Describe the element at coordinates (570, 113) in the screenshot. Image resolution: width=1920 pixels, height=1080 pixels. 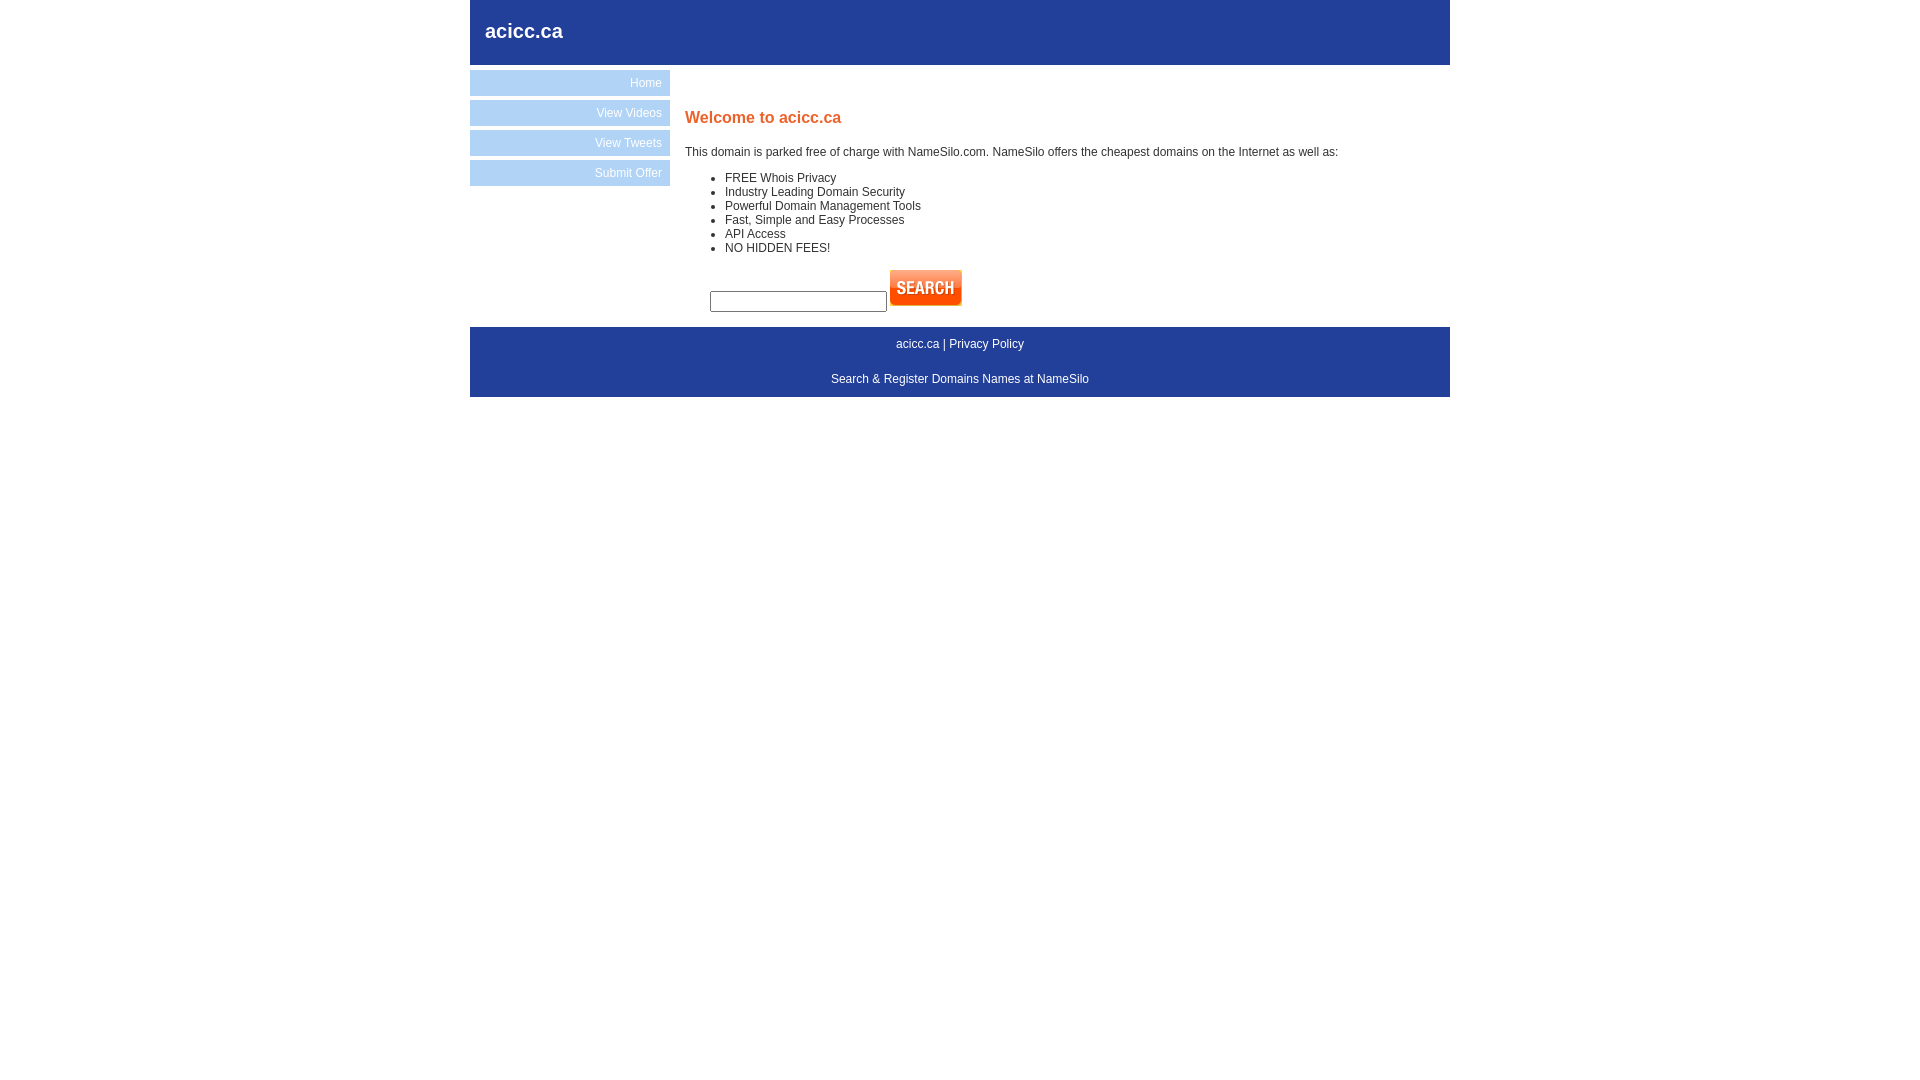
I see `View Videos` at that location.